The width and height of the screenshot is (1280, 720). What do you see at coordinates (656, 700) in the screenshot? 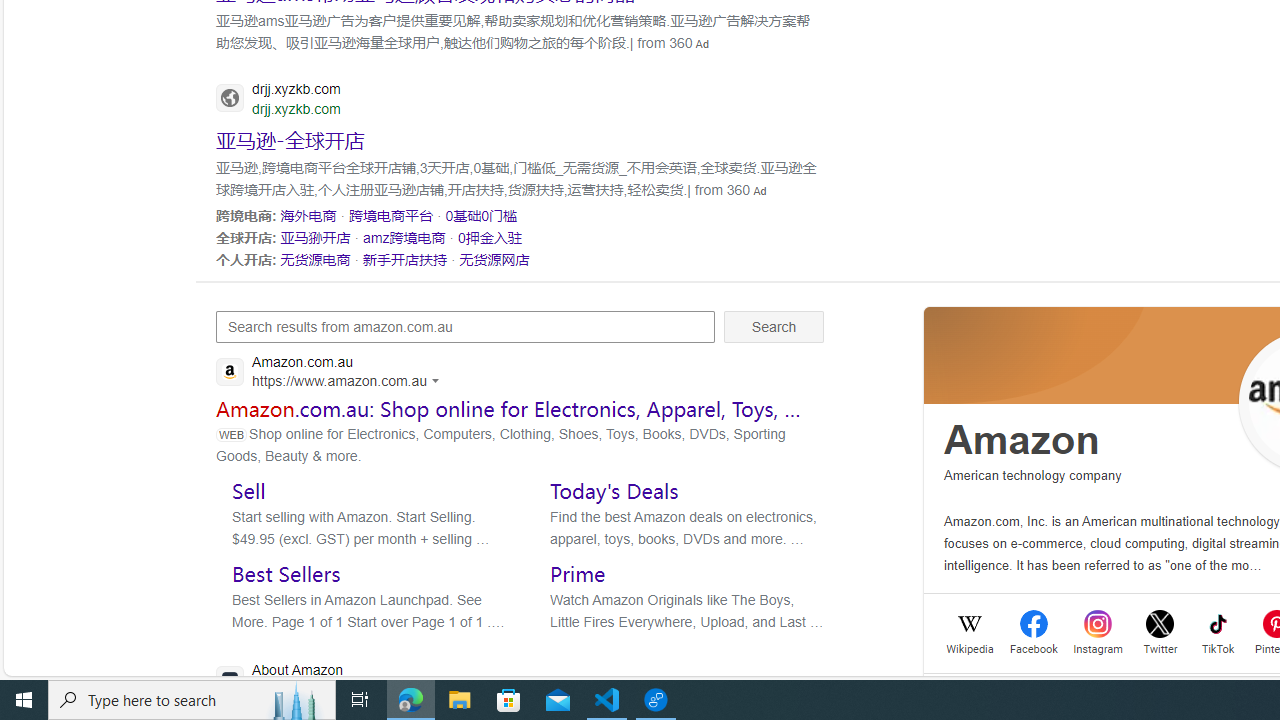
I see `Edge Feedback - 1 running window` at bounding box center [656, 700].